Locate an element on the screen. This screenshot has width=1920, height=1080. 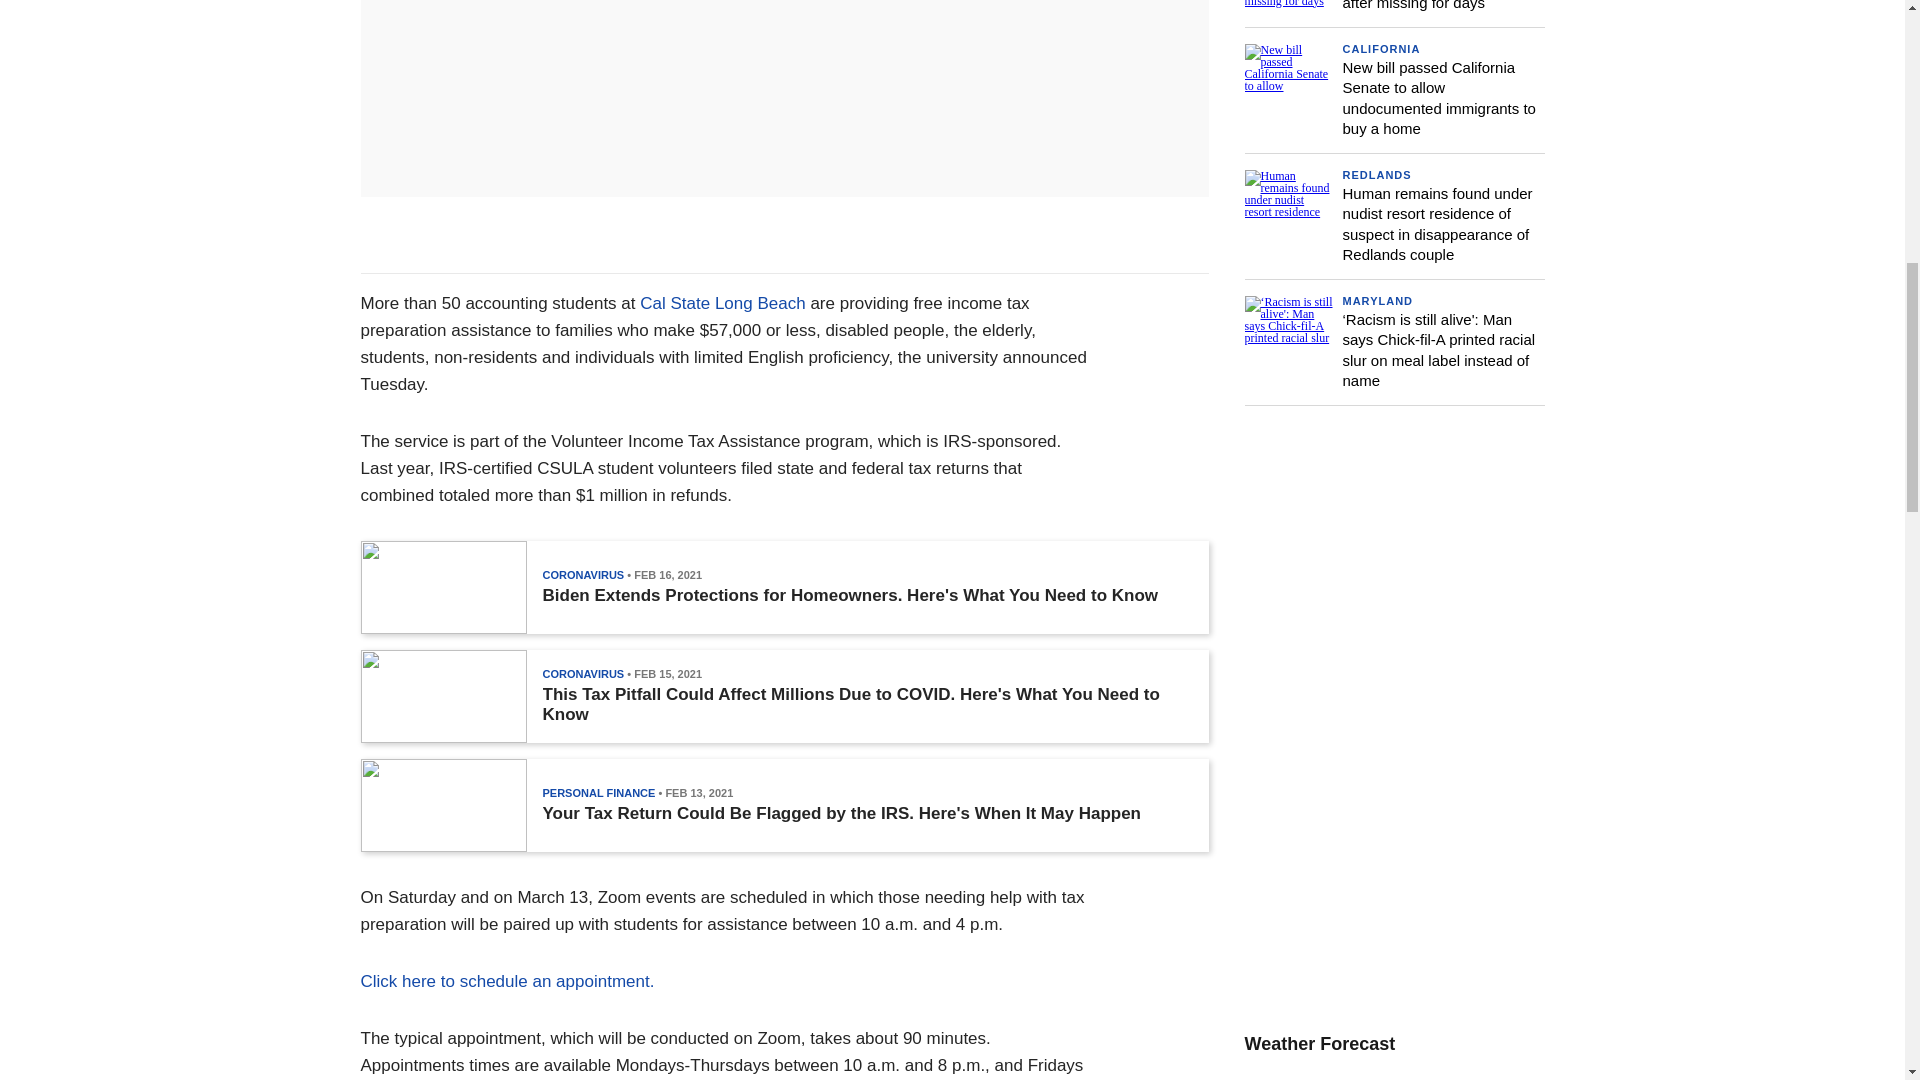
PERSONAL FINANCE is located at coordinates (598, 793).